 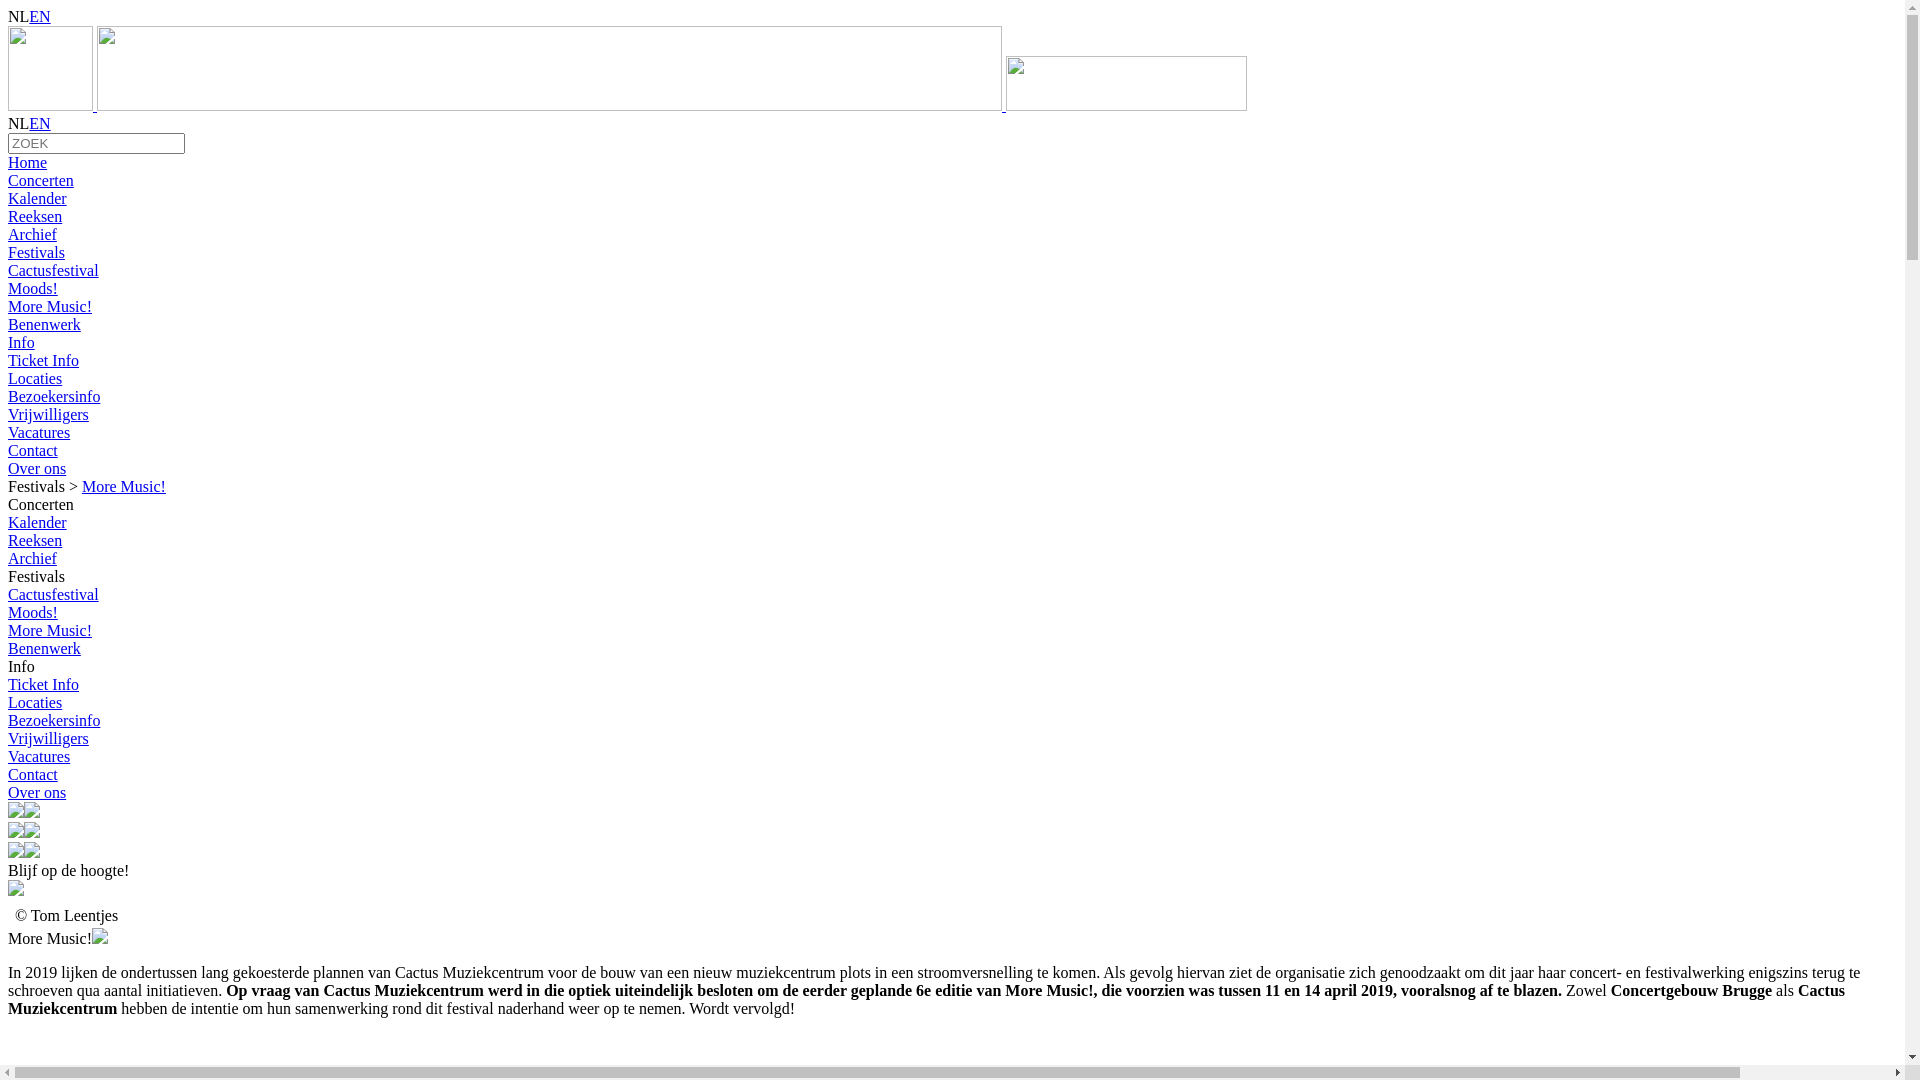 I want to click on Moods!, so click(x=952, y=289).